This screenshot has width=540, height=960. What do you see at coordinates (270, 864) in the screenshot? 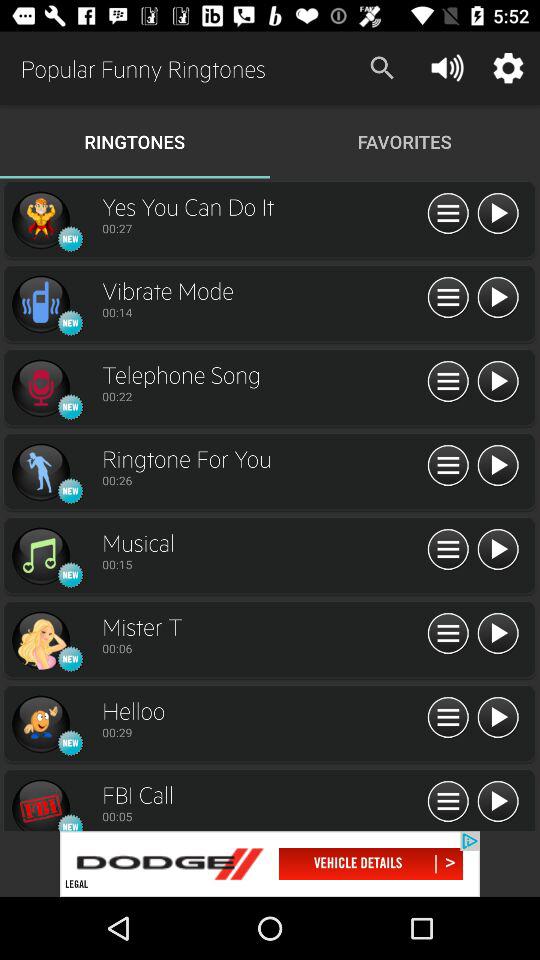
I see `go to next` at bounding box center [270, 864].